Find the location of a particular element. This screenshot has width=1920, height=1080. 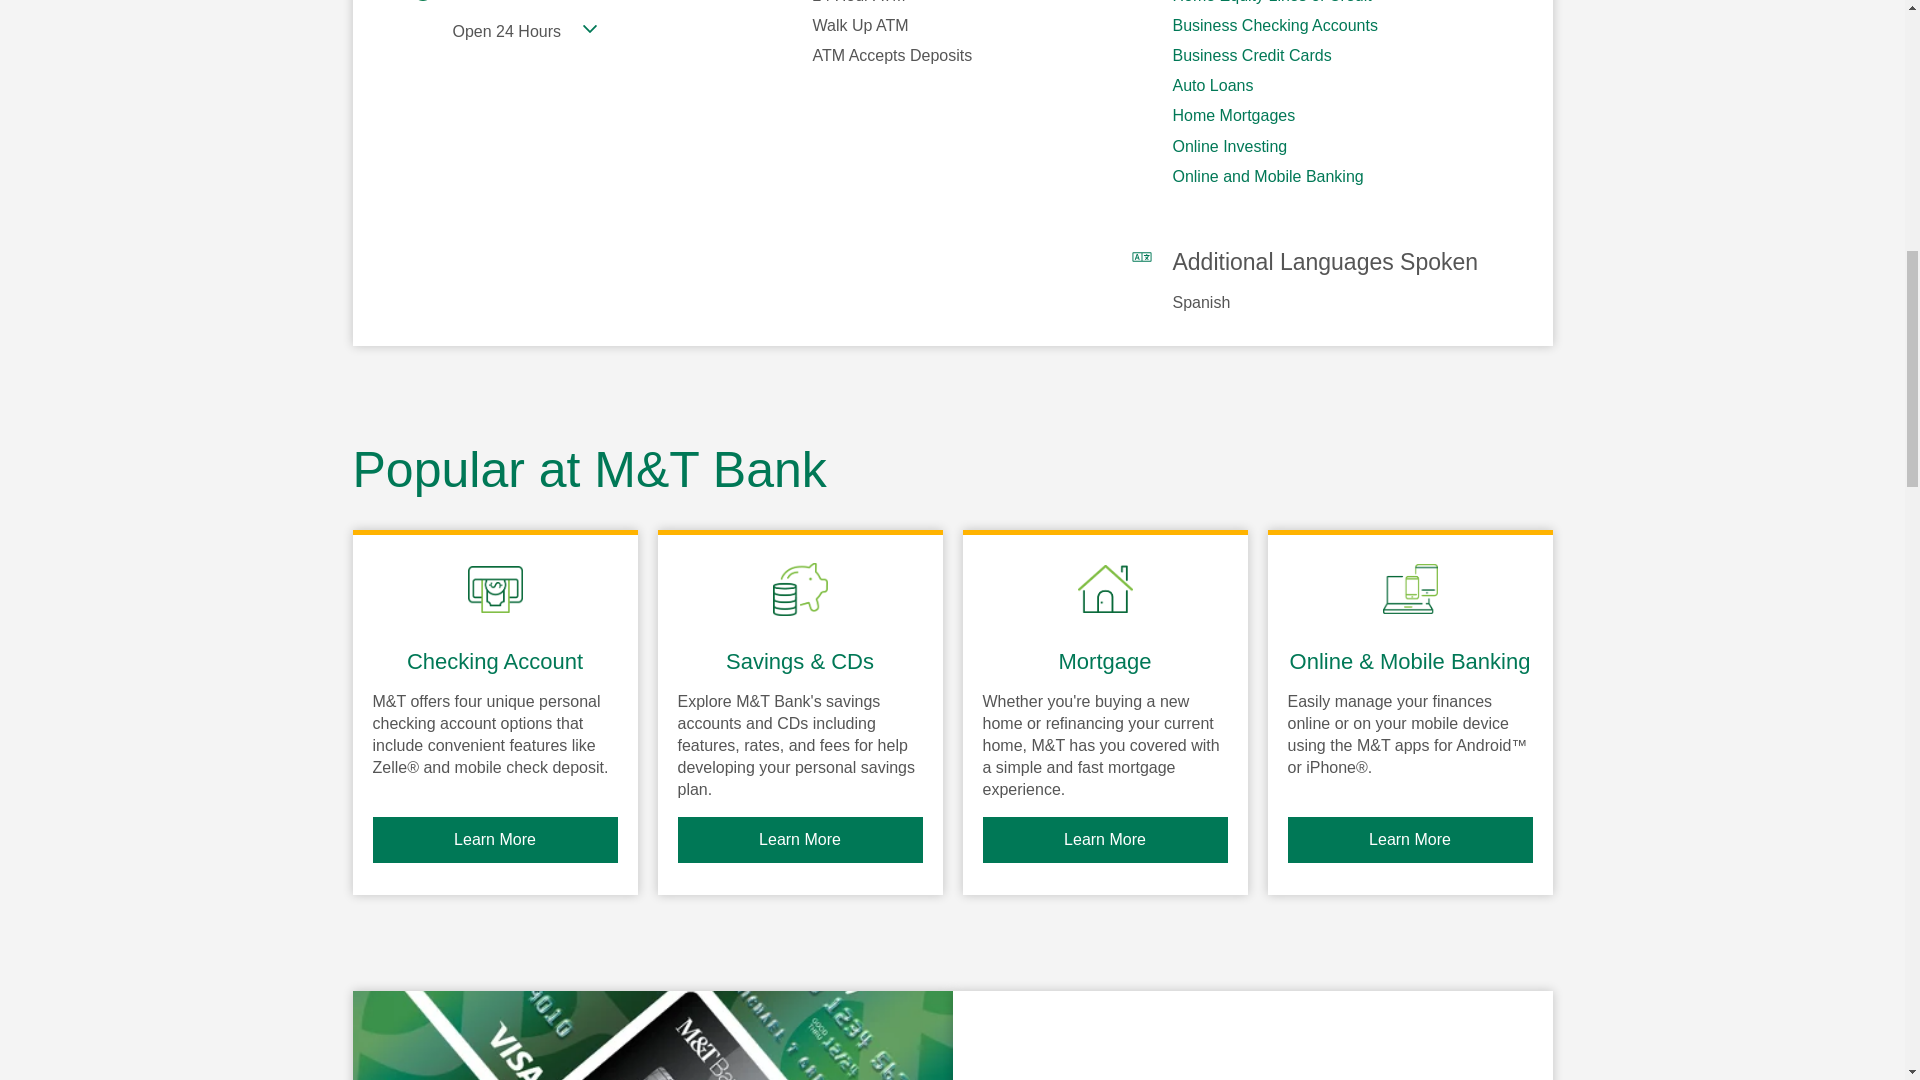

Home Equity Lines of Credit is located at coordinates (1270, 2).